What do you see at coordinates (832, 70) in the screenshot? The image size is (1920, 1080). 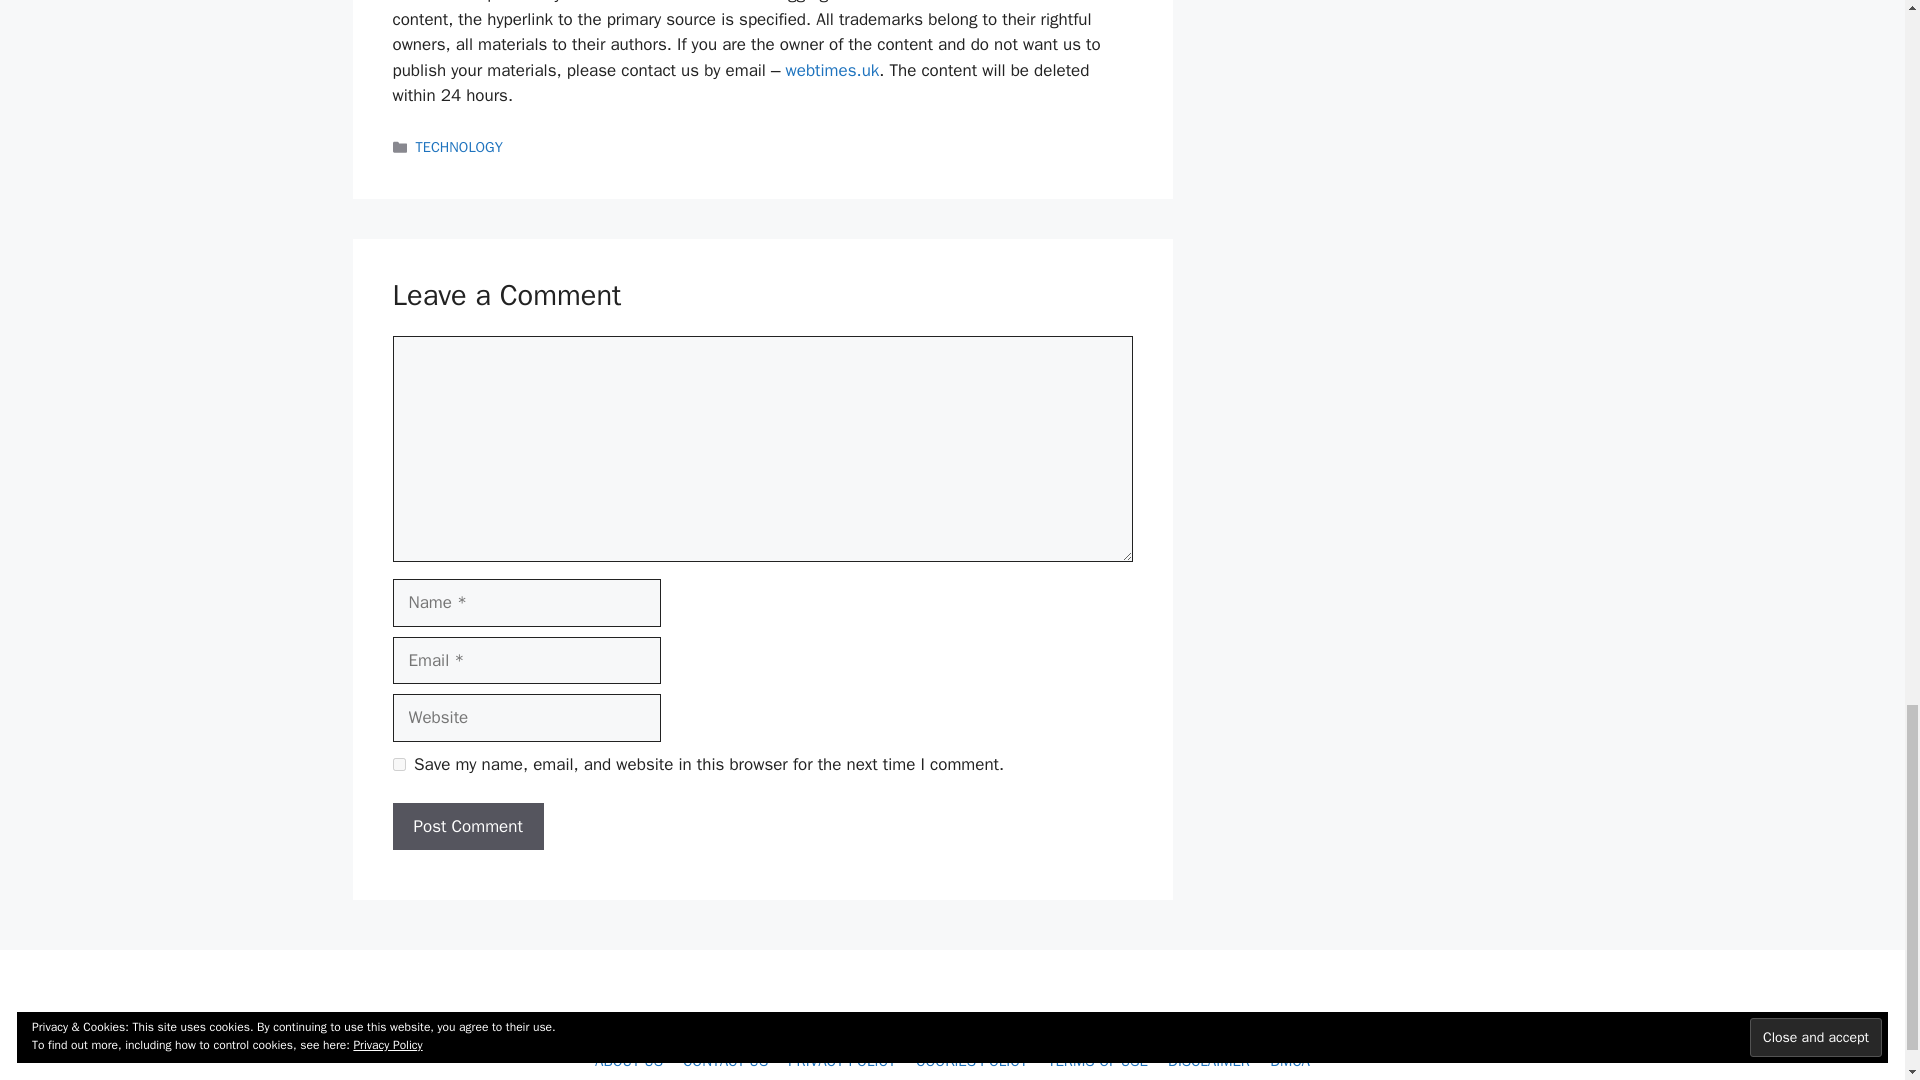 I see `webtimes.uk` at bounding box center [832, 70].